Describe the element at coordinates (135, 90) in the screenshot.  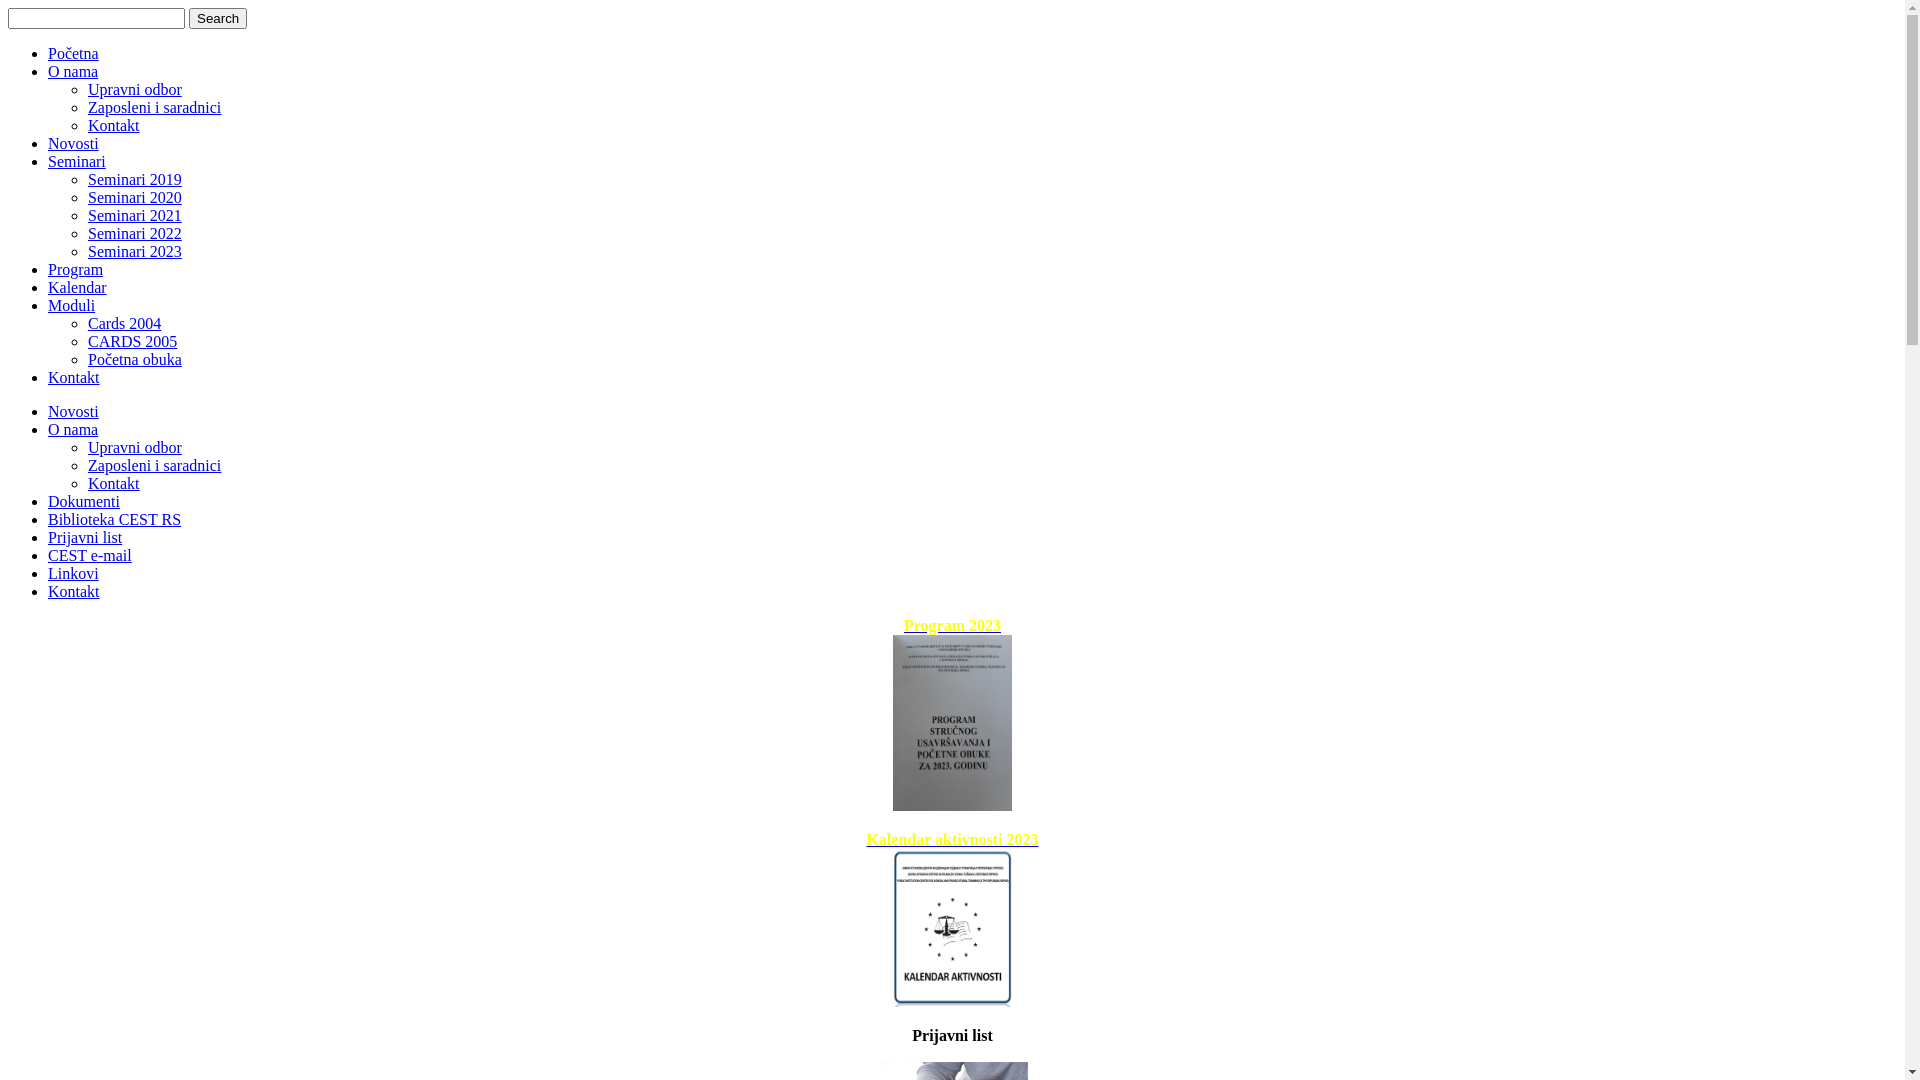
I see `Upravni odbor` at that location.